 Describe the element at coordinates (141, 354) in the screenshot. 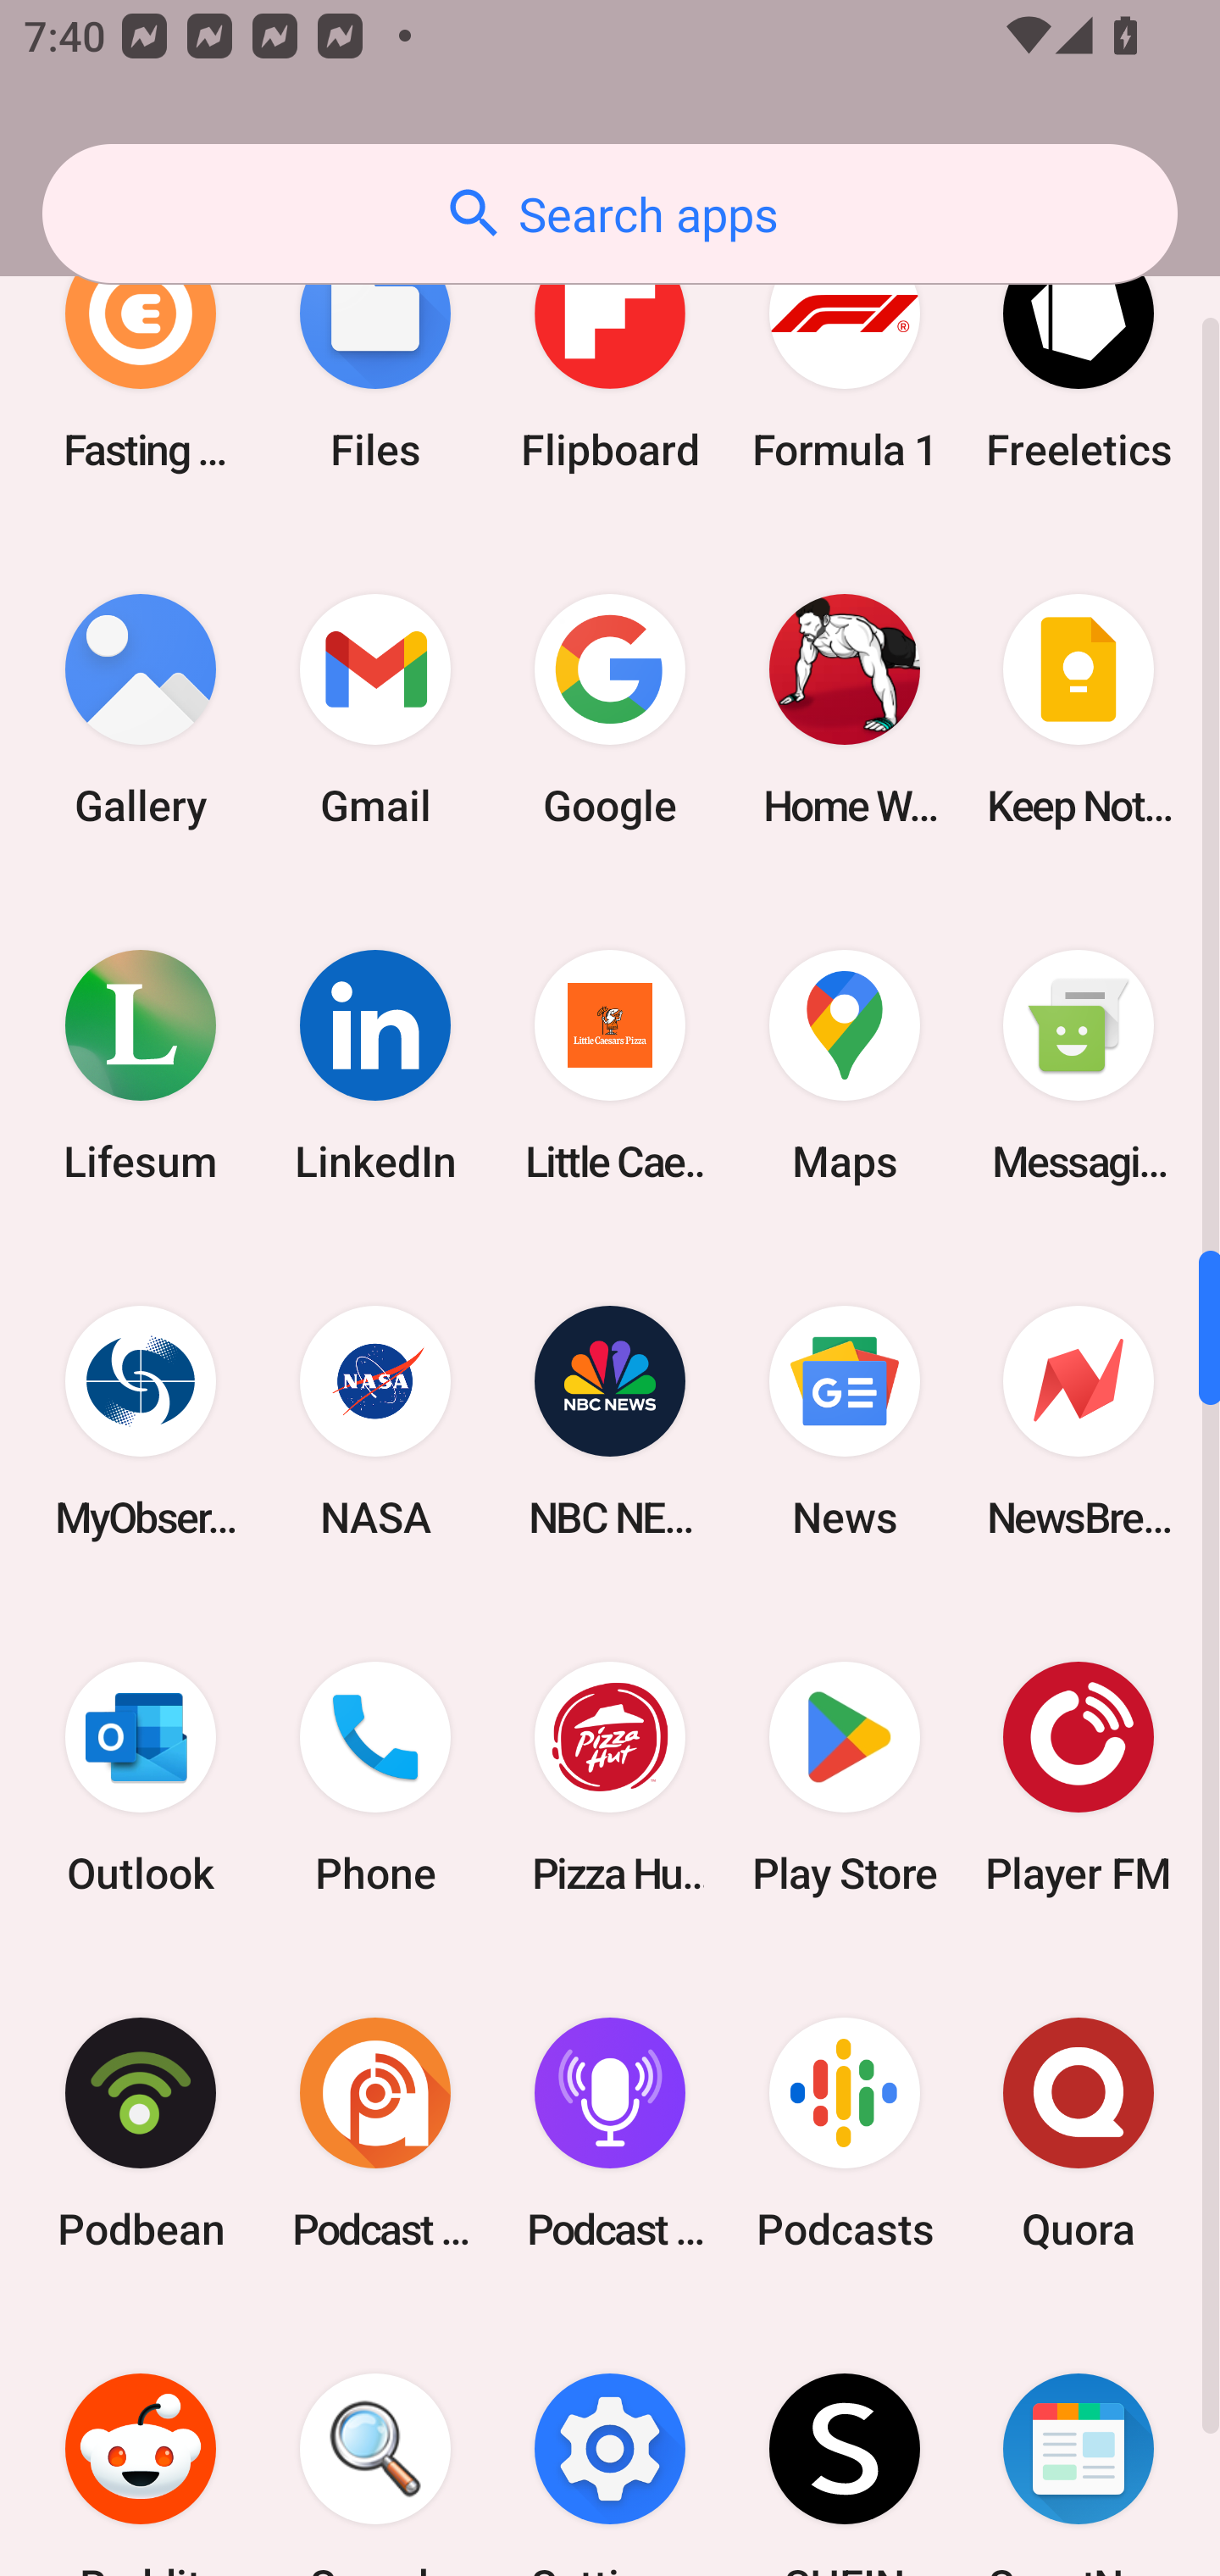

I see `Fasting Coach` at that location.